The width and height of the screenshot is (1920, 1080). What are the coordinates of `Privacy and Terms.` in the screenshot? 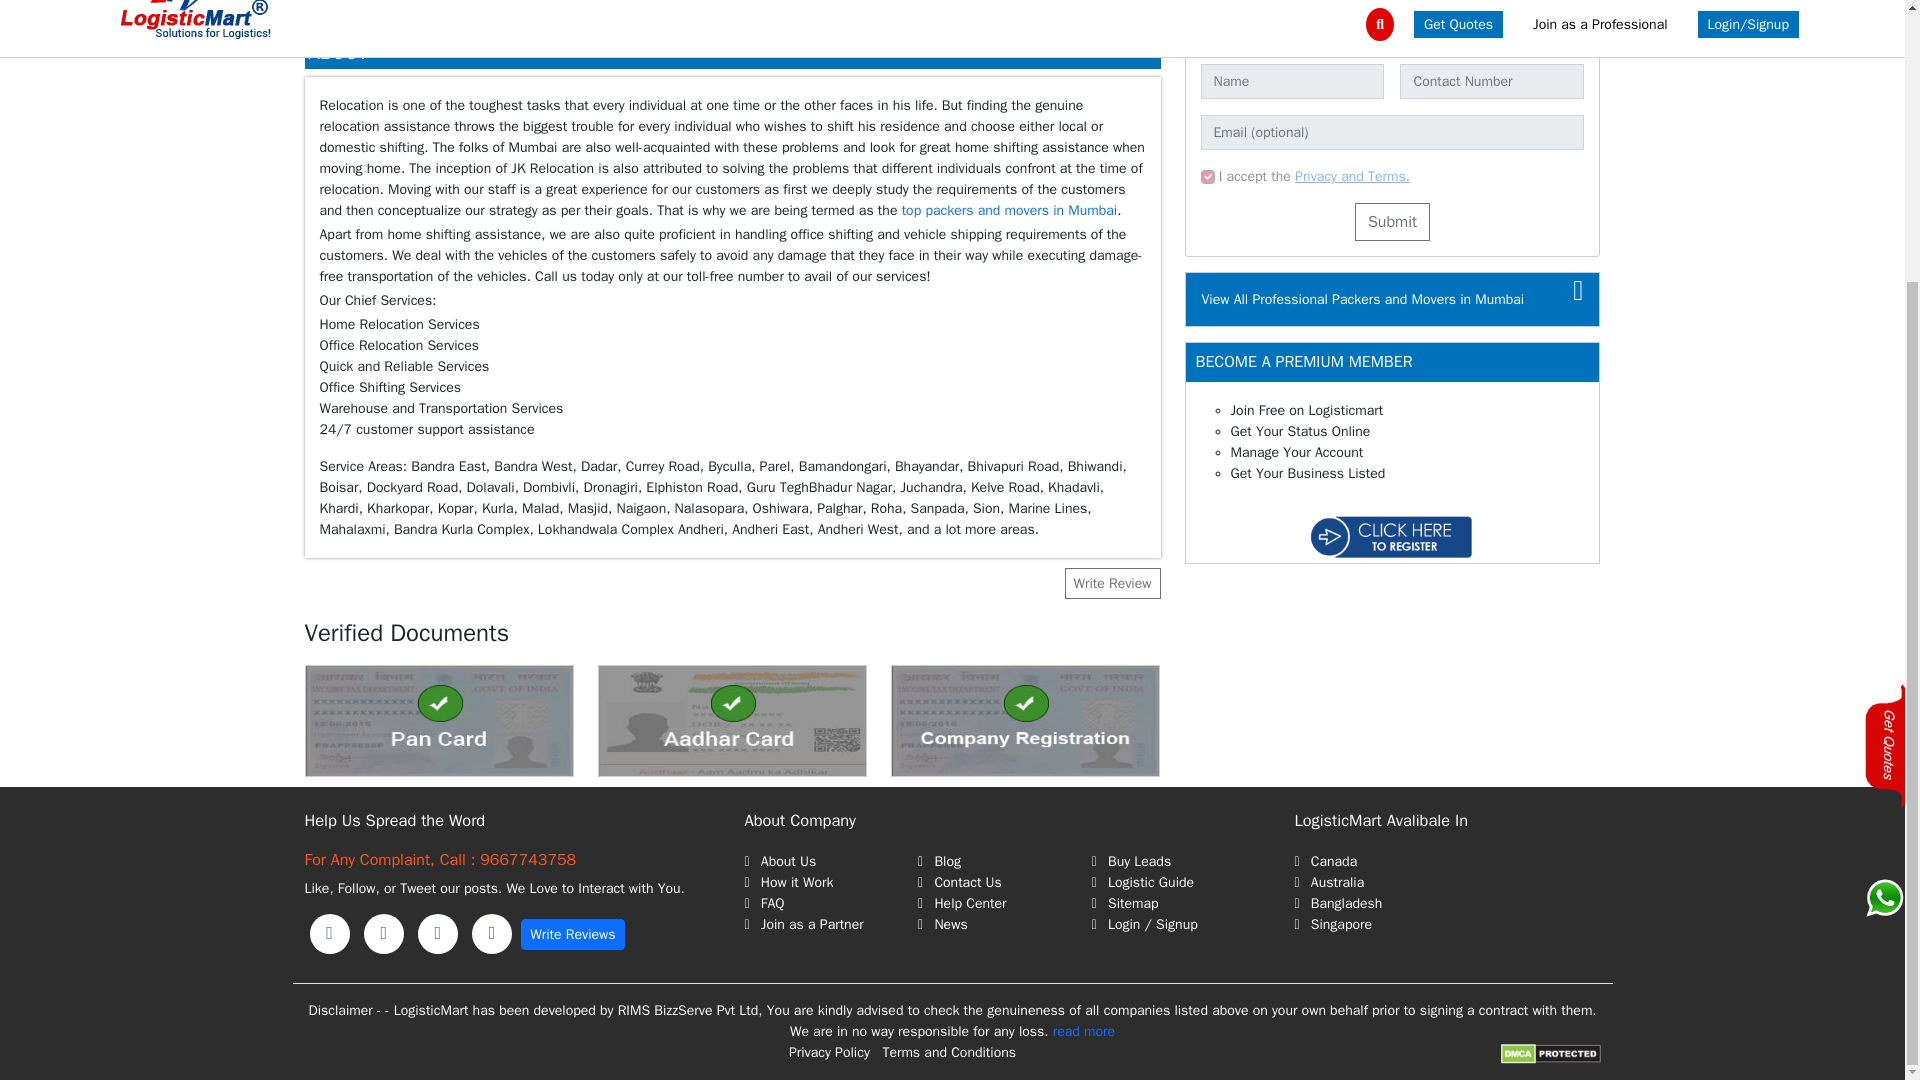 It's located at (1352, 176).